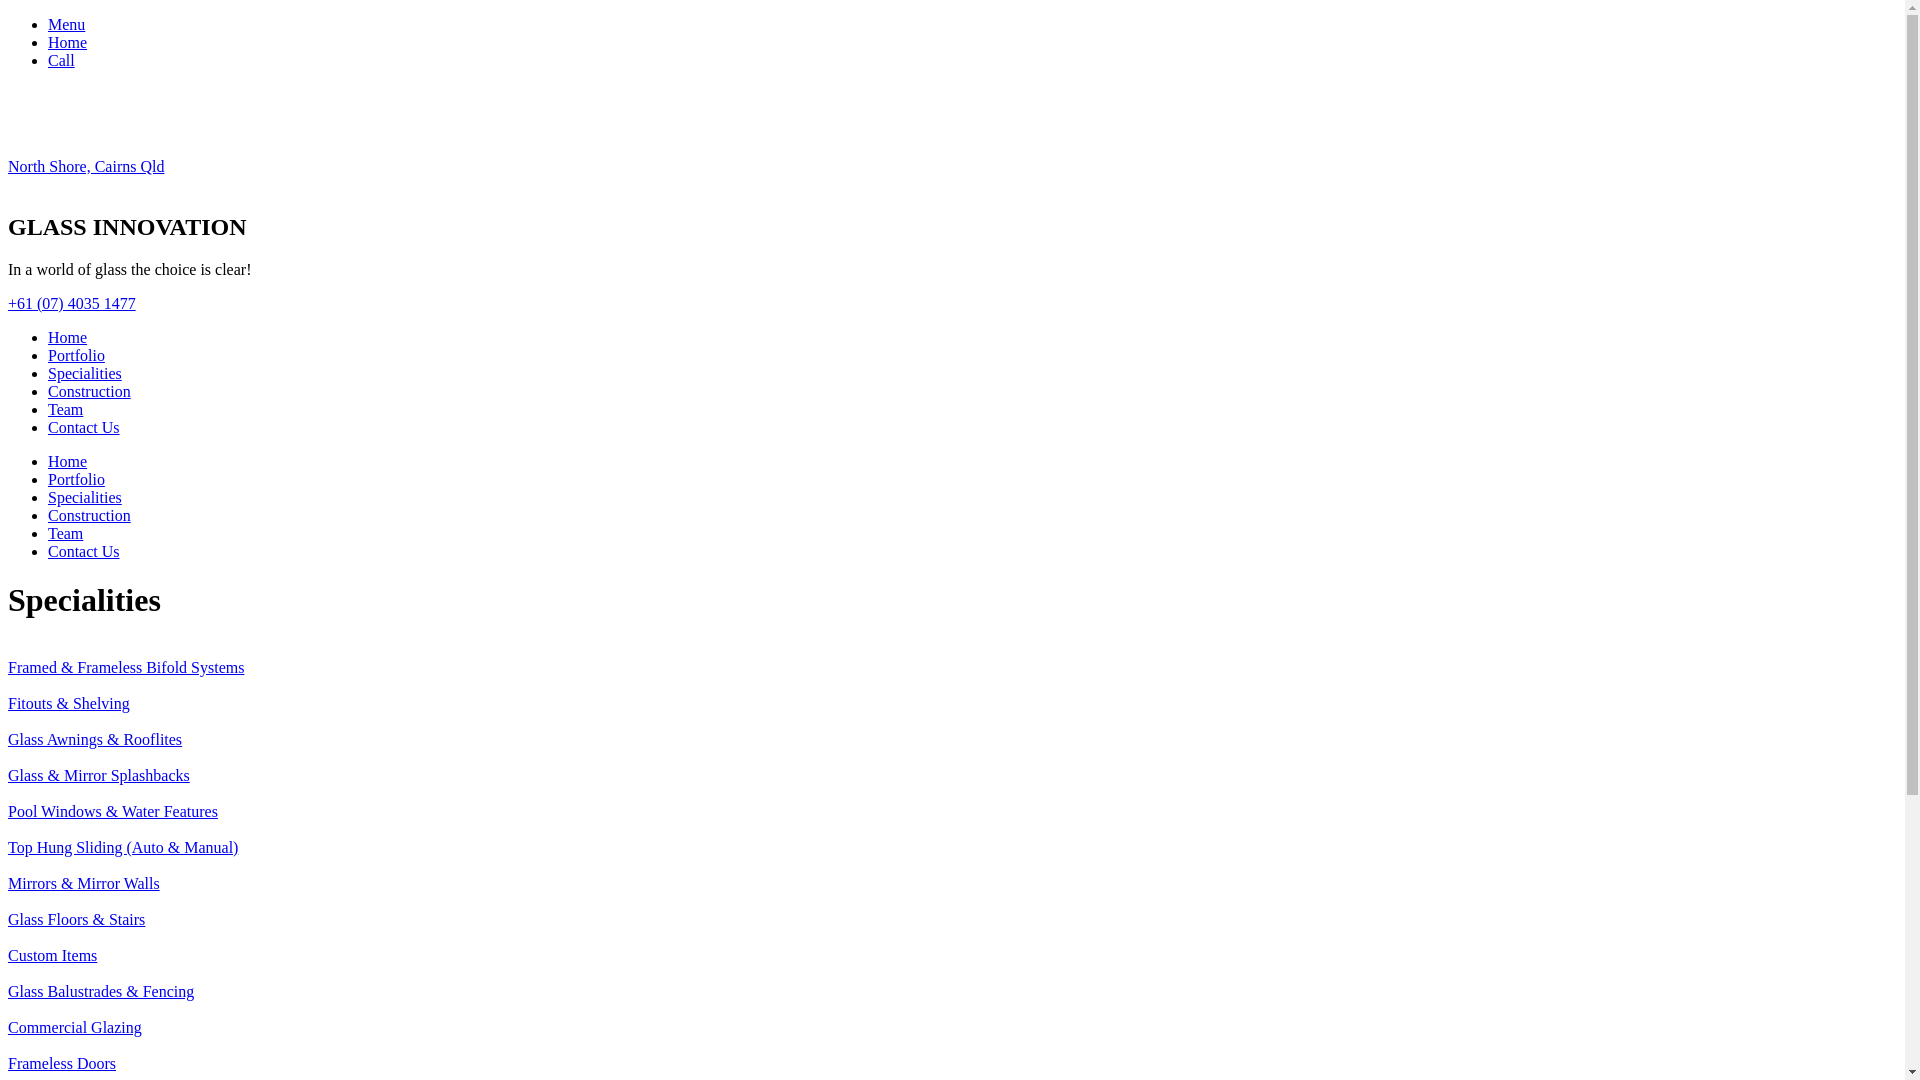 This screenshot has height=1080, width=1920. Describe the element at coordinates (86, 166) in the screenshot. I see `North Shore, Cairns Qld` at that location.